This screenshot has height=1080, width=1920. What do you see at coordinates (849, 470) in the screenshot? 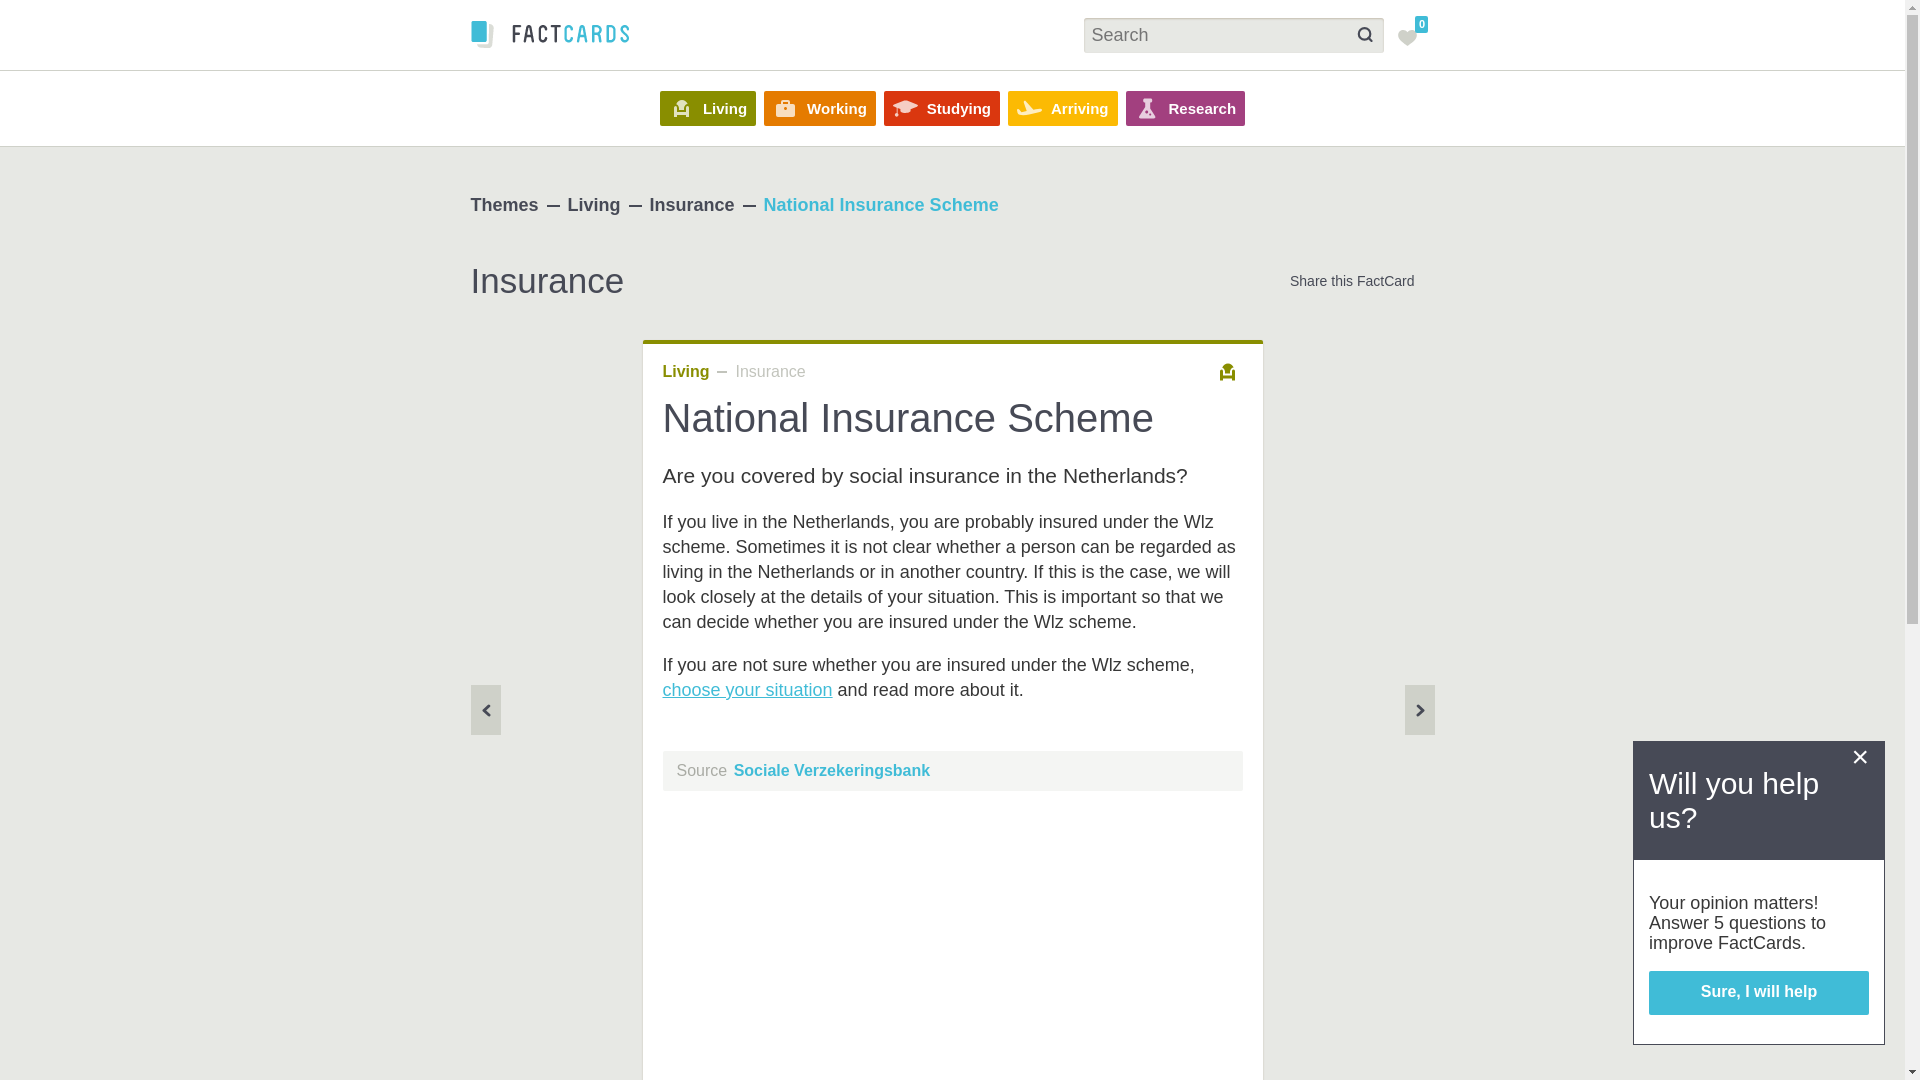
I see `Open in new window` at bounding box center [849, 470].